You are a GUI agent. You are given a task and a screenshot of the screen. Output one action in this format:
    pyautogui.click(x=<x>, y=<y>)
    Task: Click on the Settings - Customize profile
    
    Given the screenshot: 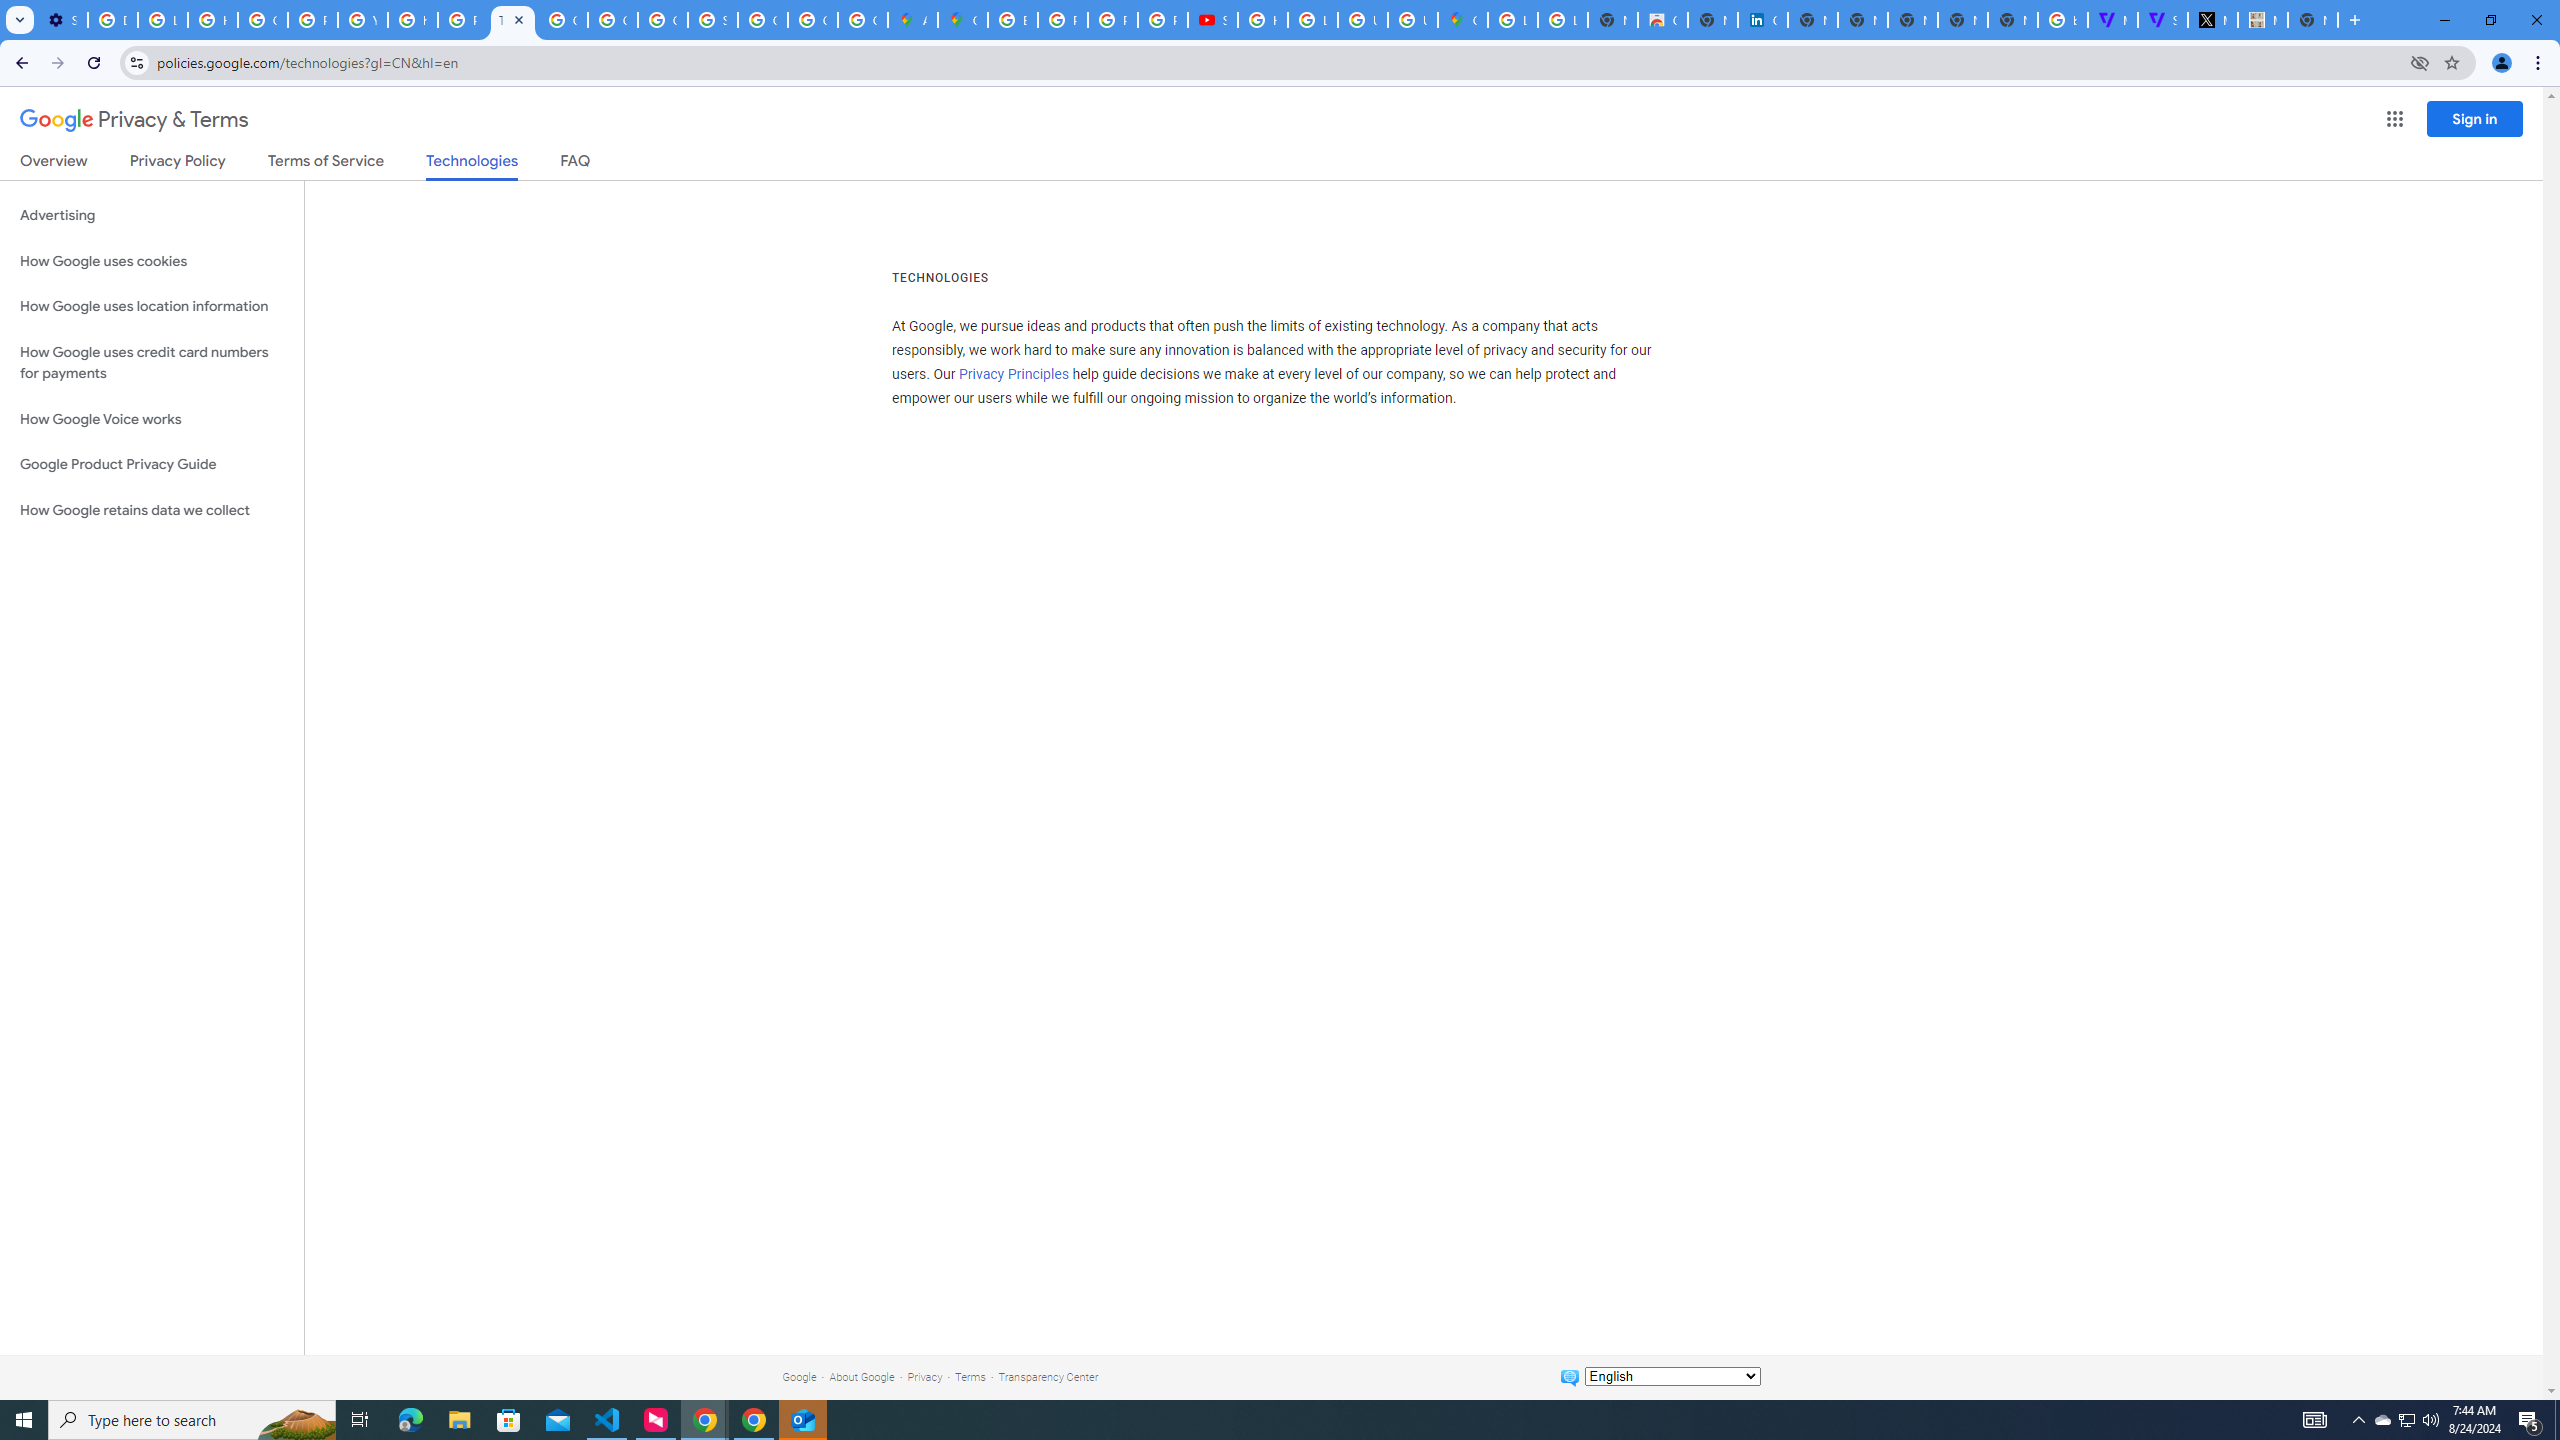 What is the action you would take?
    pyautogui.click(x=62, y=20)
    